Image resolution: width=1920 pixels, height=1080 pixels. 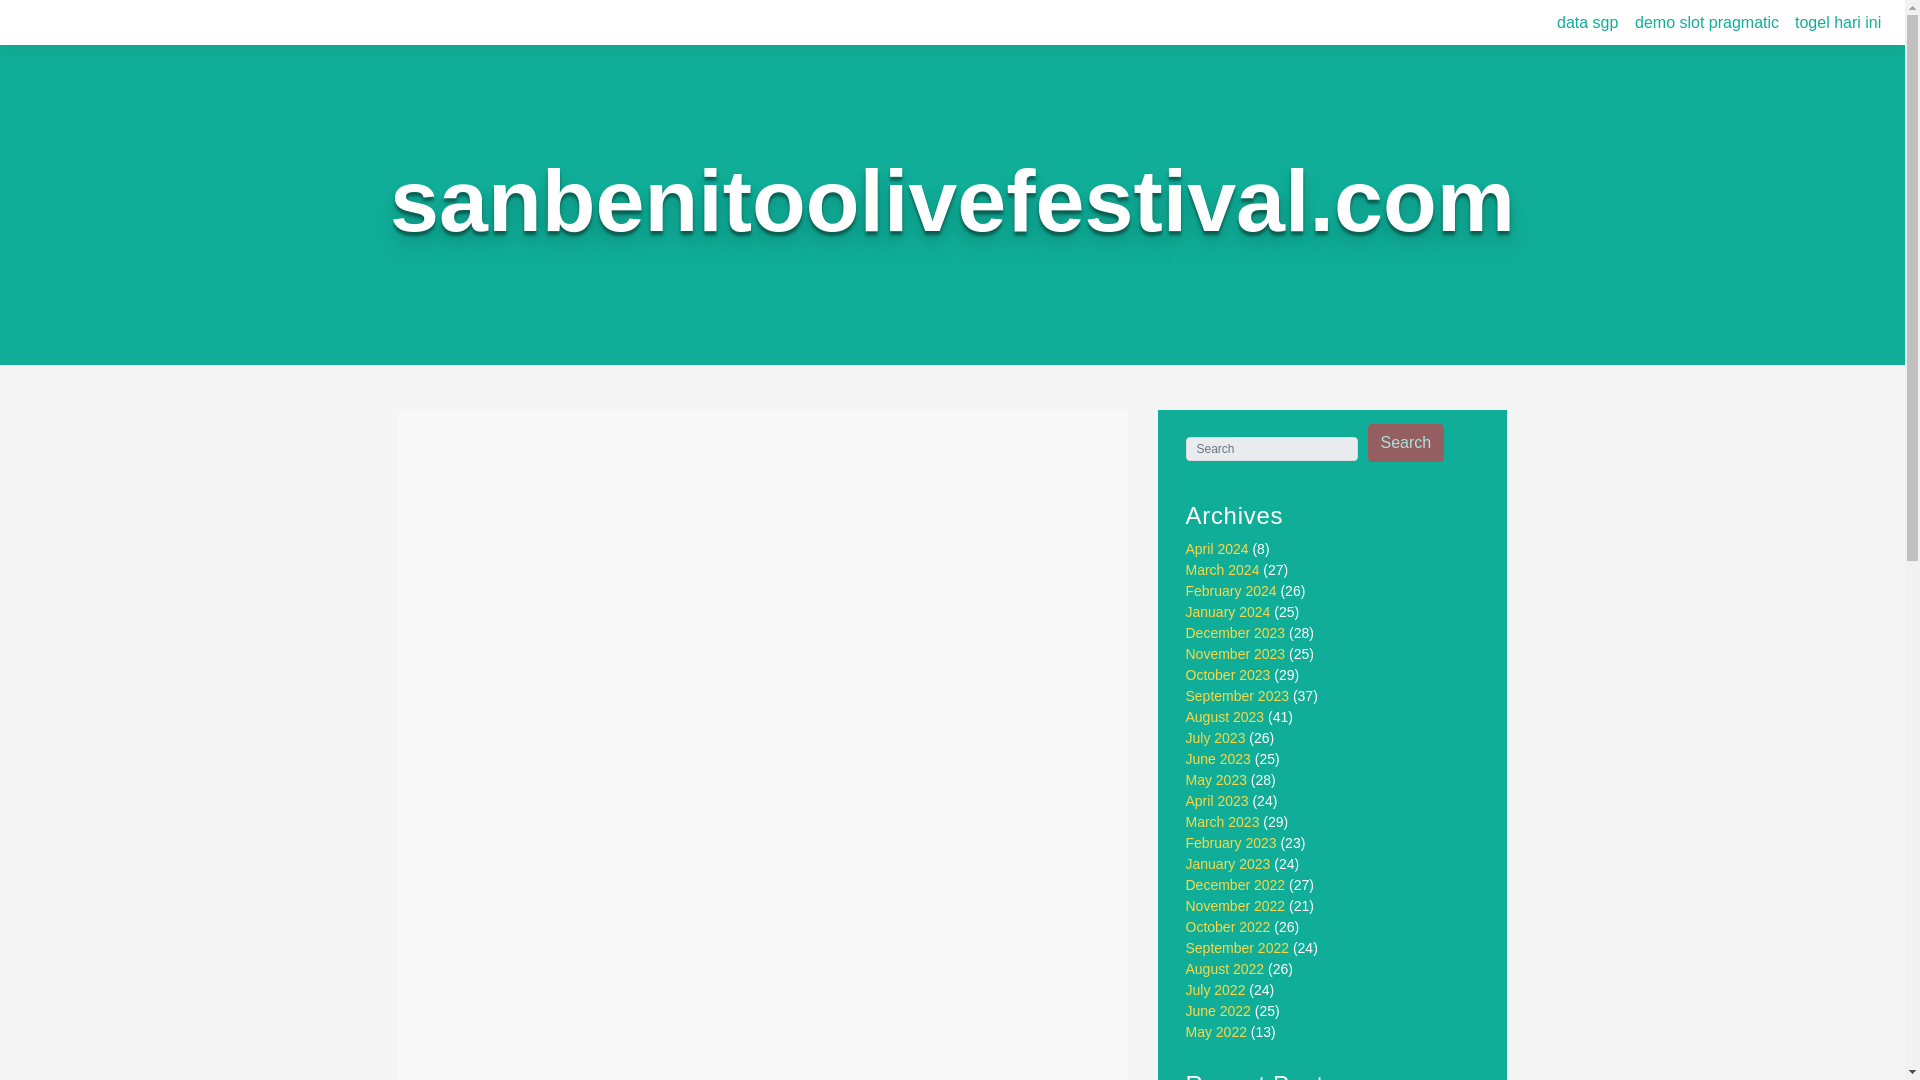 I want to click on January 2023, so click(x=1228, y=864).